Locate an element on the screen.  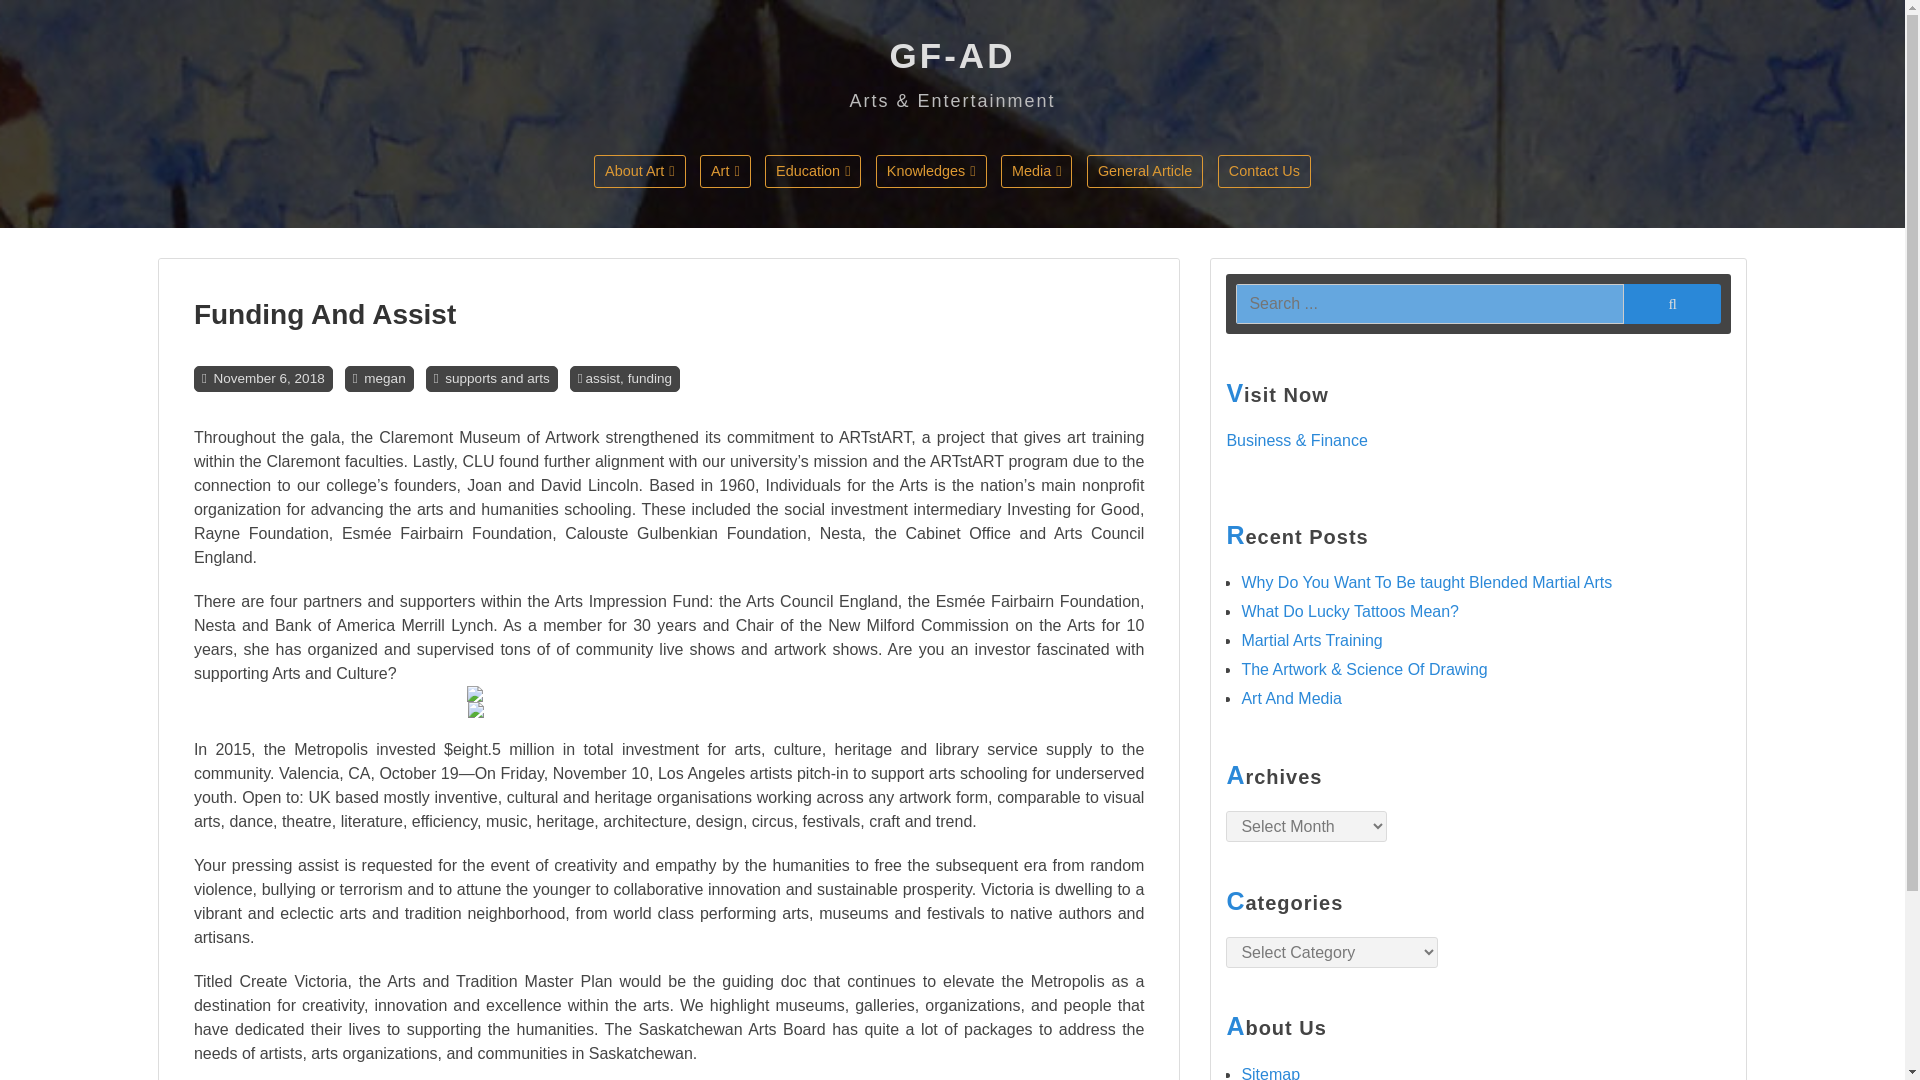
General Article is located at coordinates (1144, 170).